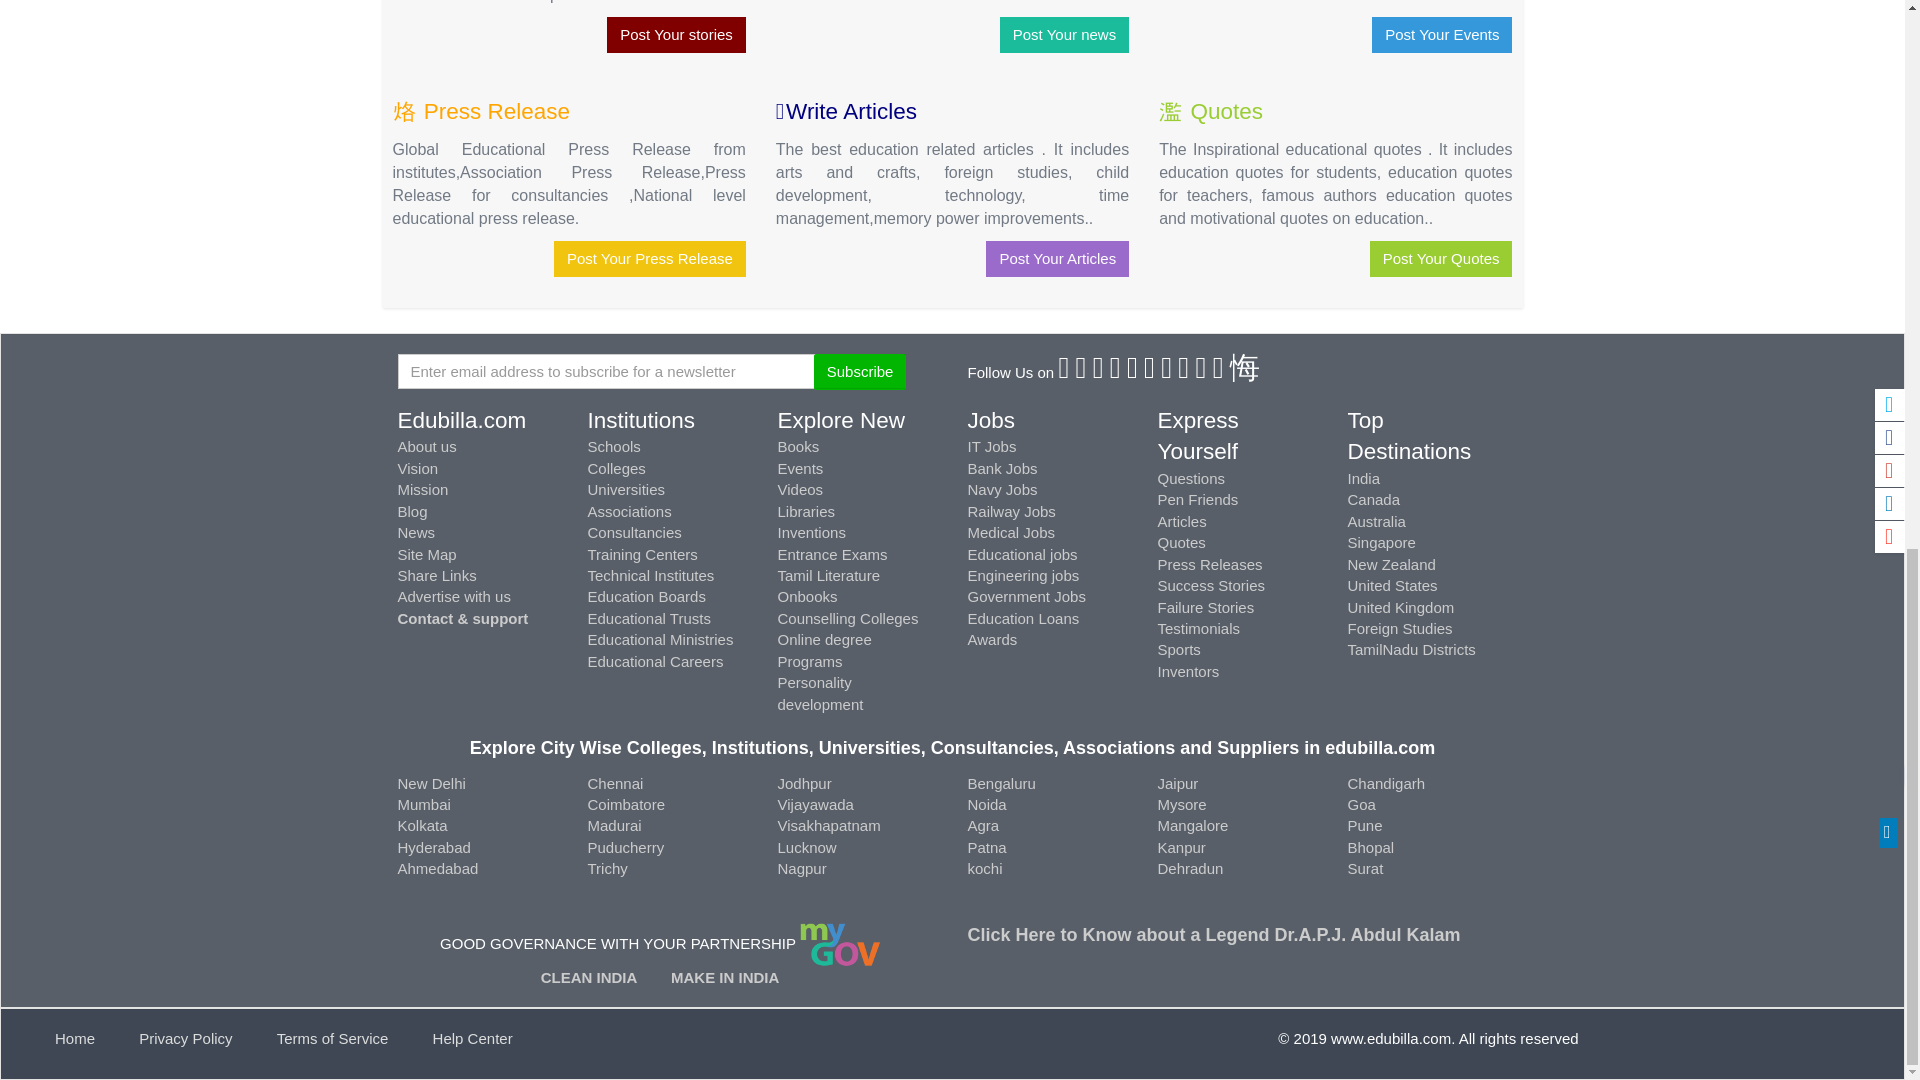 The height and width of the screenshot is (1080, 1920). What do you see at coordinates (860, 371) in the screenshot?
I see `Subscribe` at bounding box center [860, 371].